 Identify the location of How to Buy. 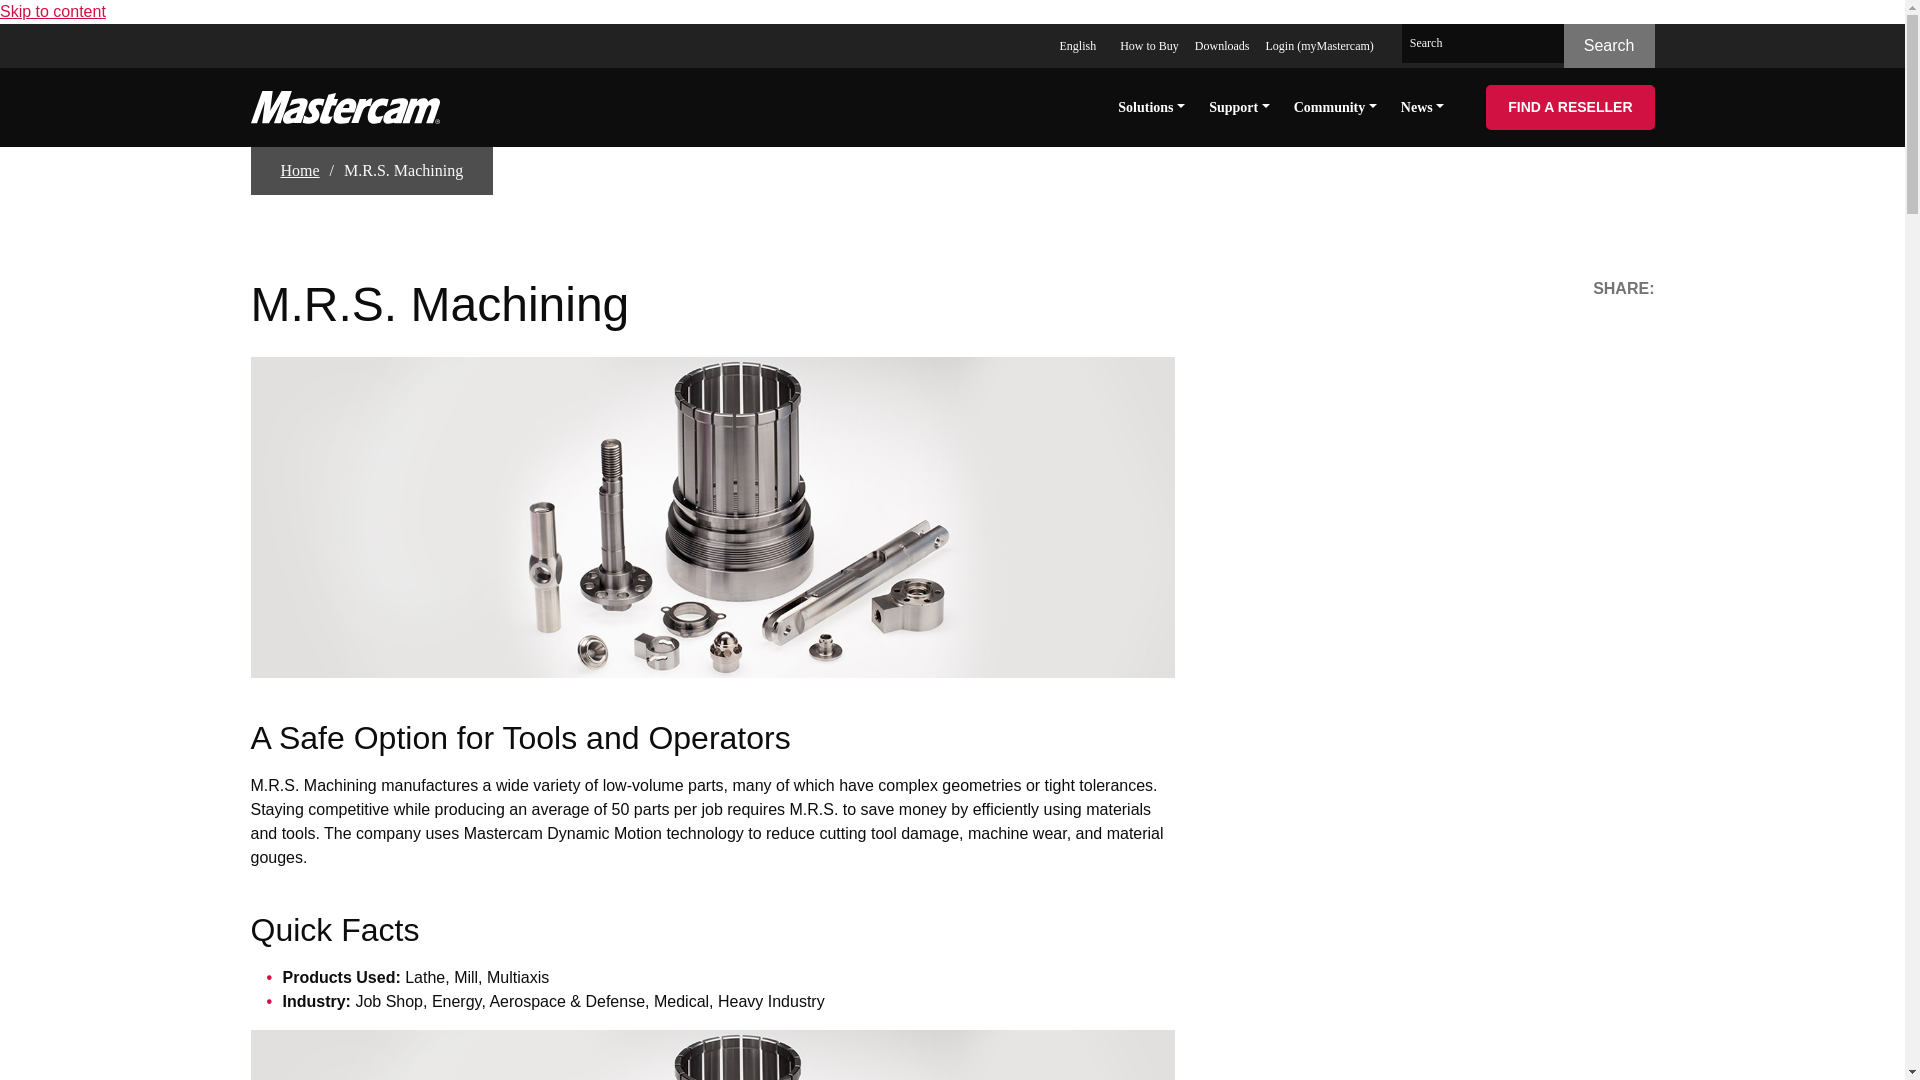
(1148, 44).